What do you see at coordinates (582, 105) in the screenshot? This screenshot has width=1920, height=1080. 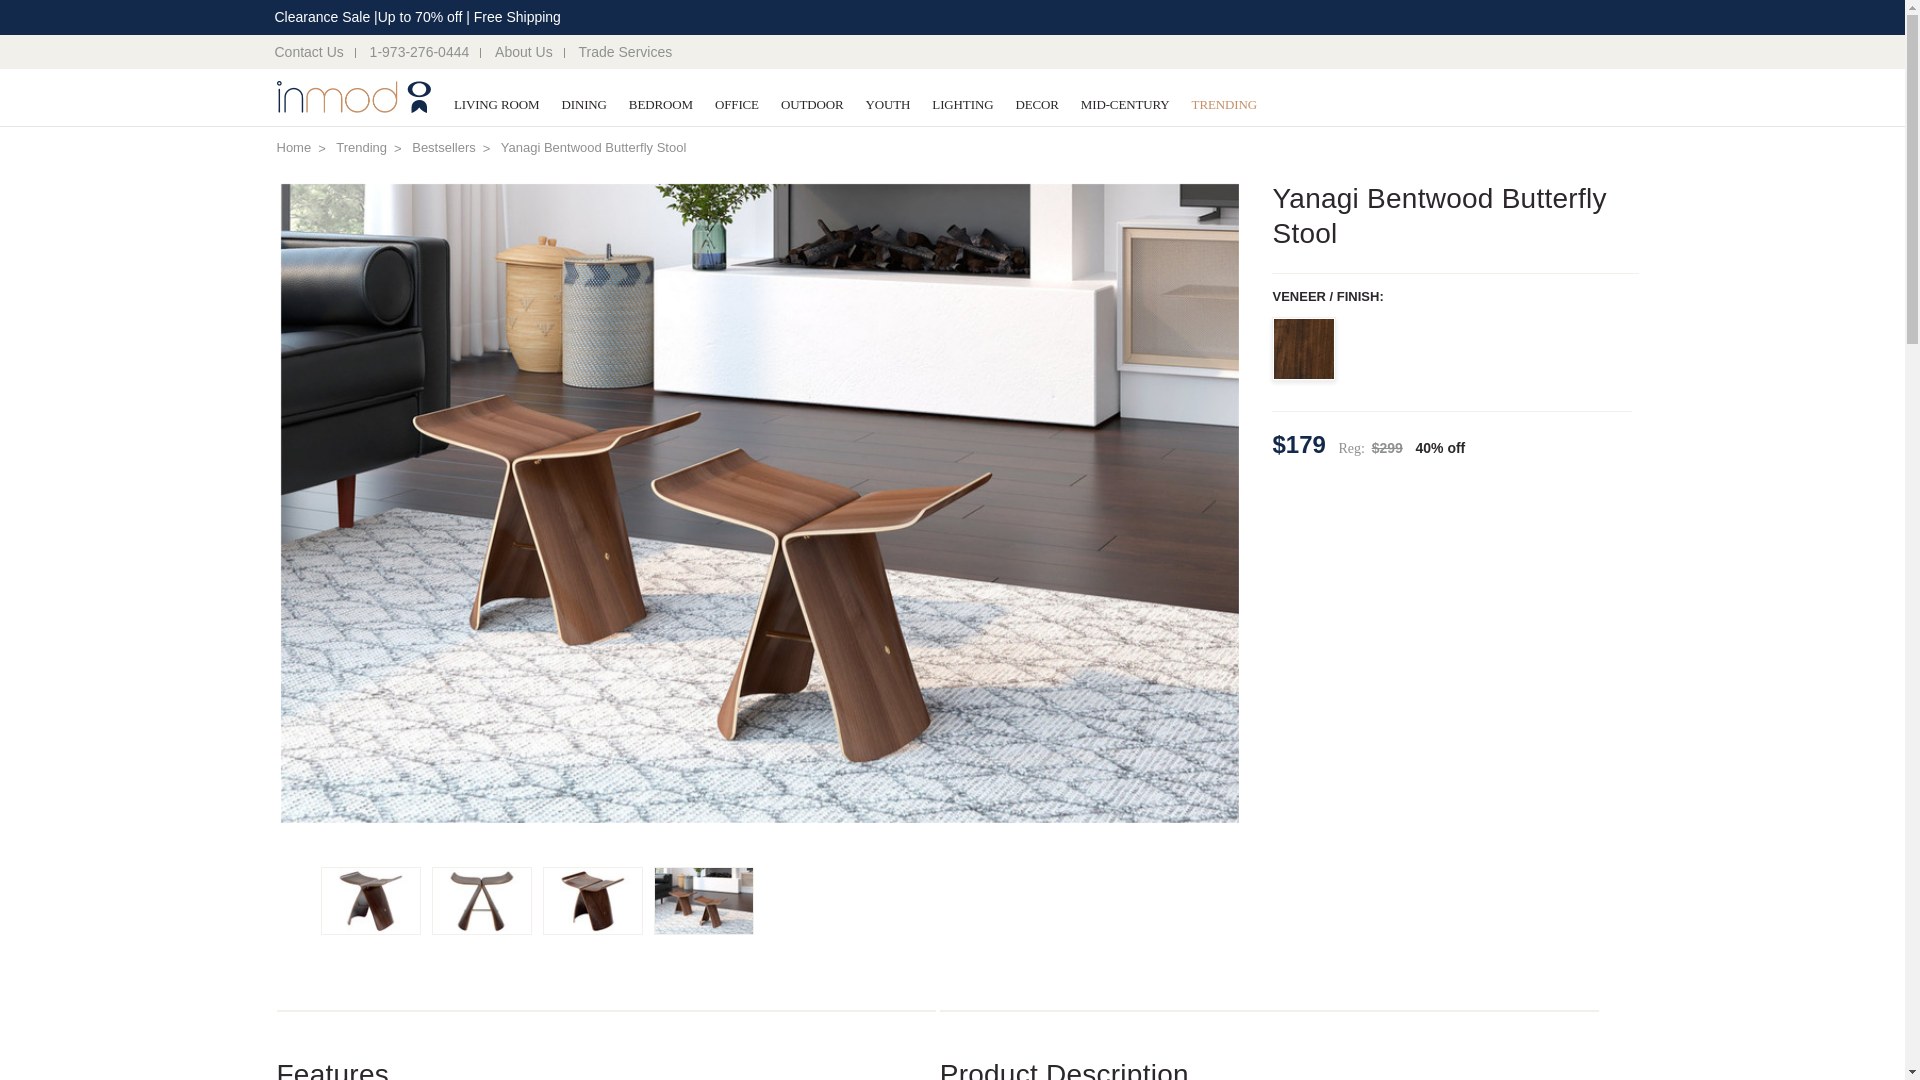 I see `DINING` at bounding box center [582, 105].